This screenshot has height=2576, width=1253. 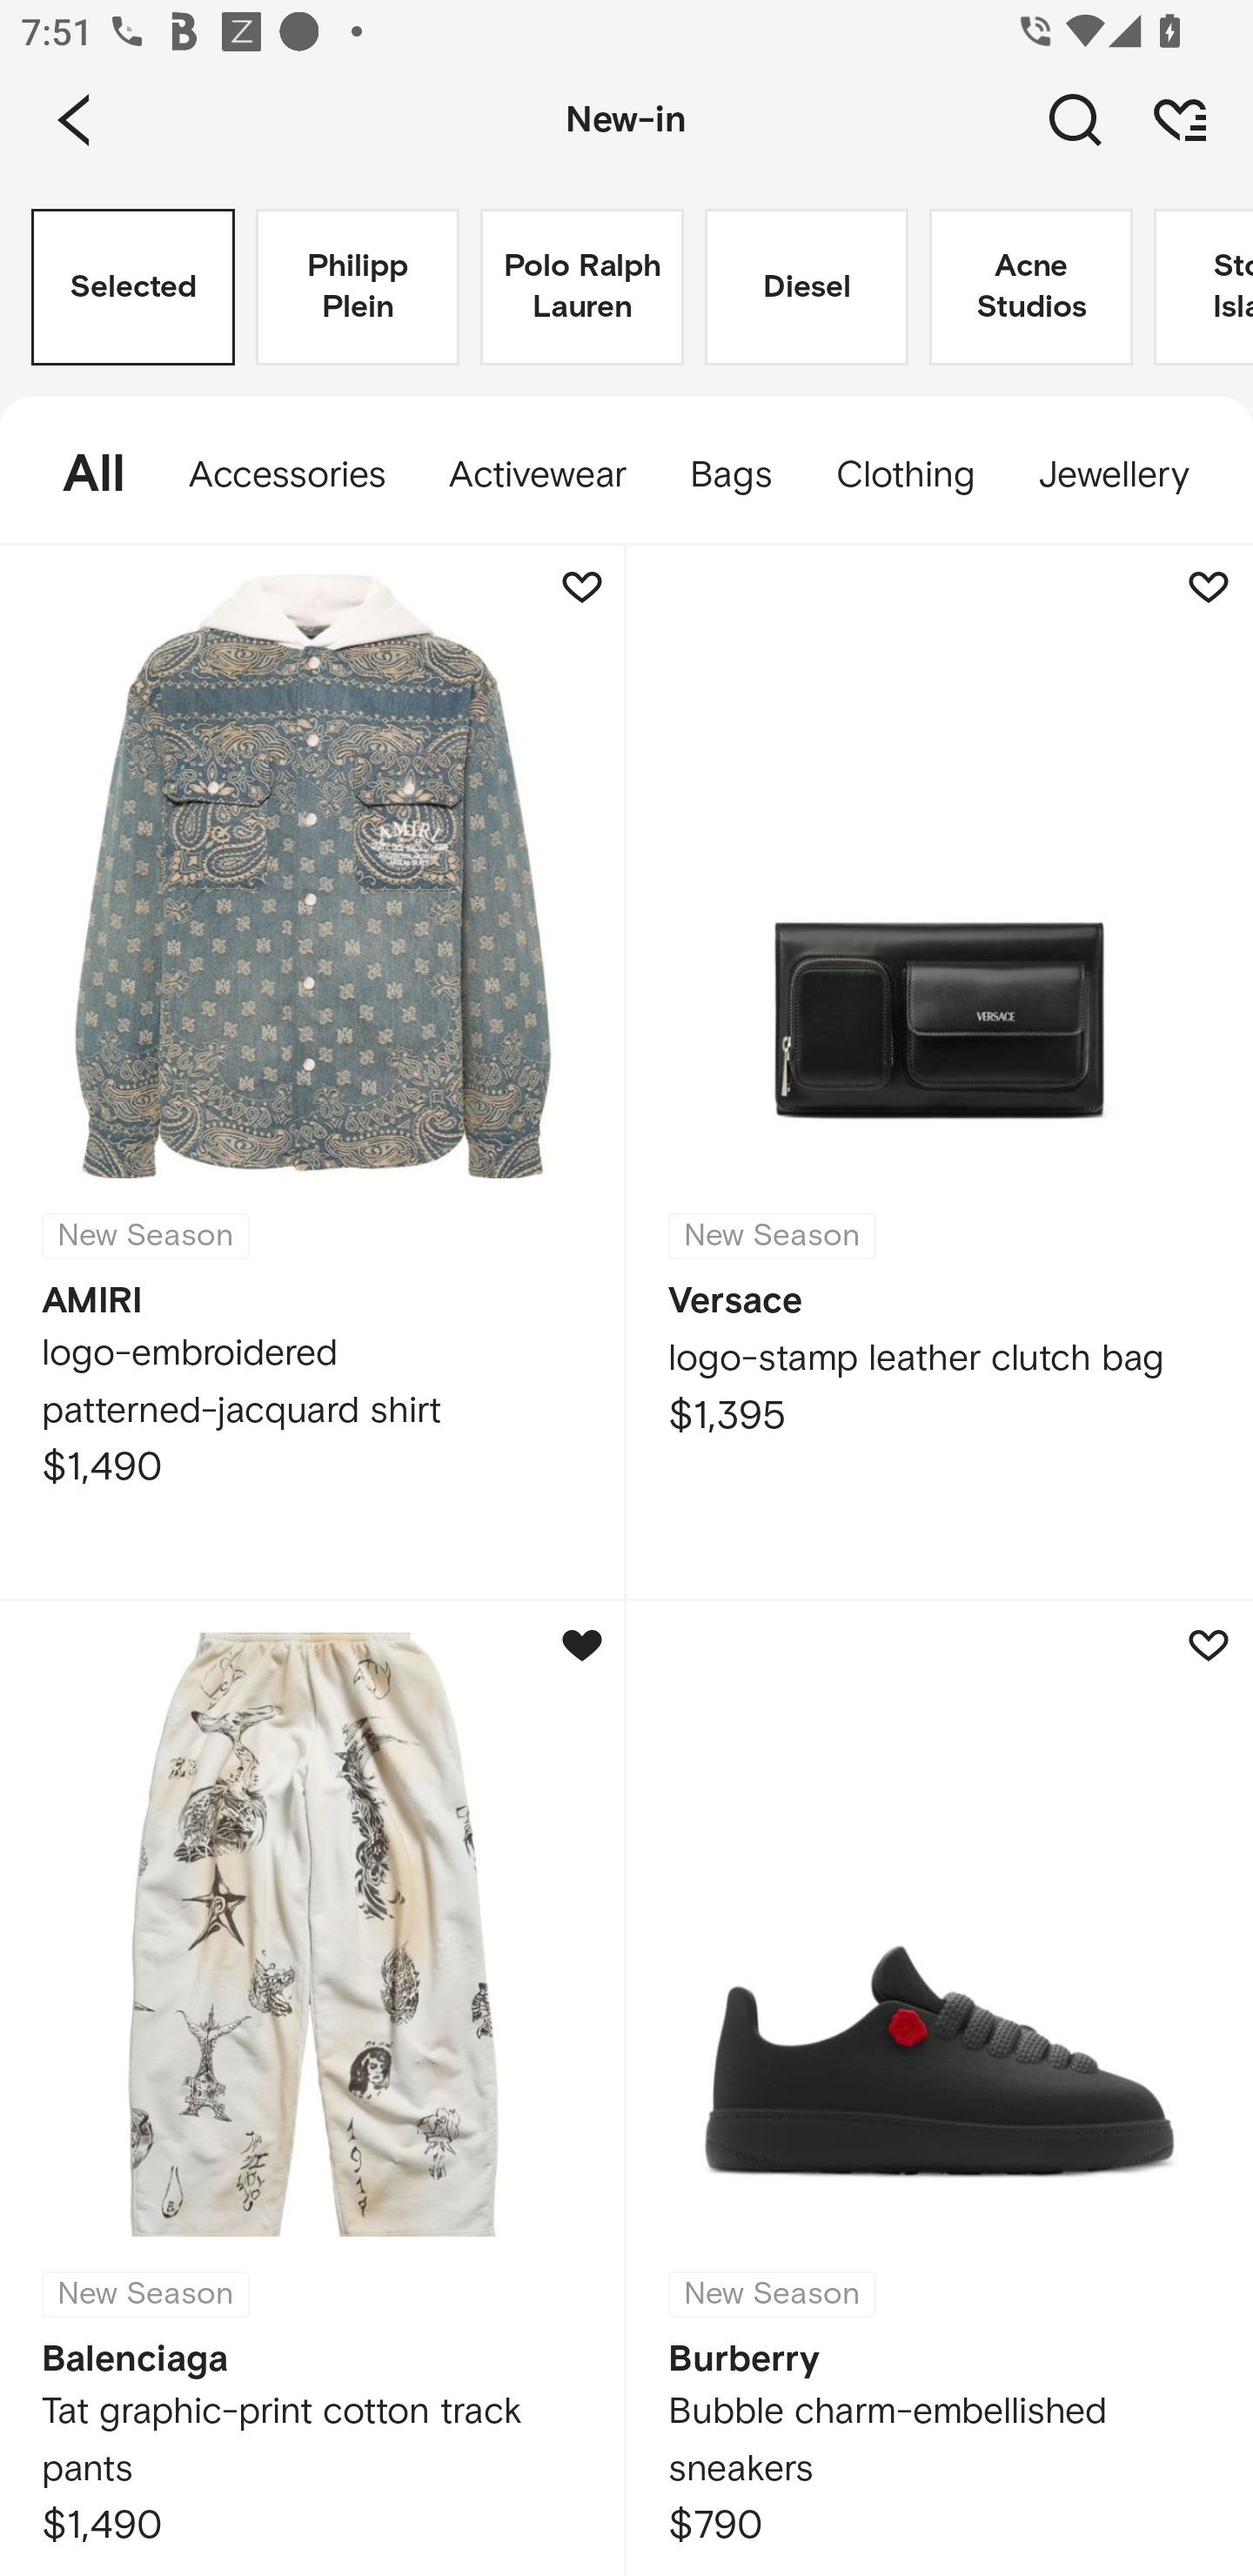 What do you see at coordinates (1113, 475) in the screenshot?
I see `Jewellery` at bounding box center [1113, 475].